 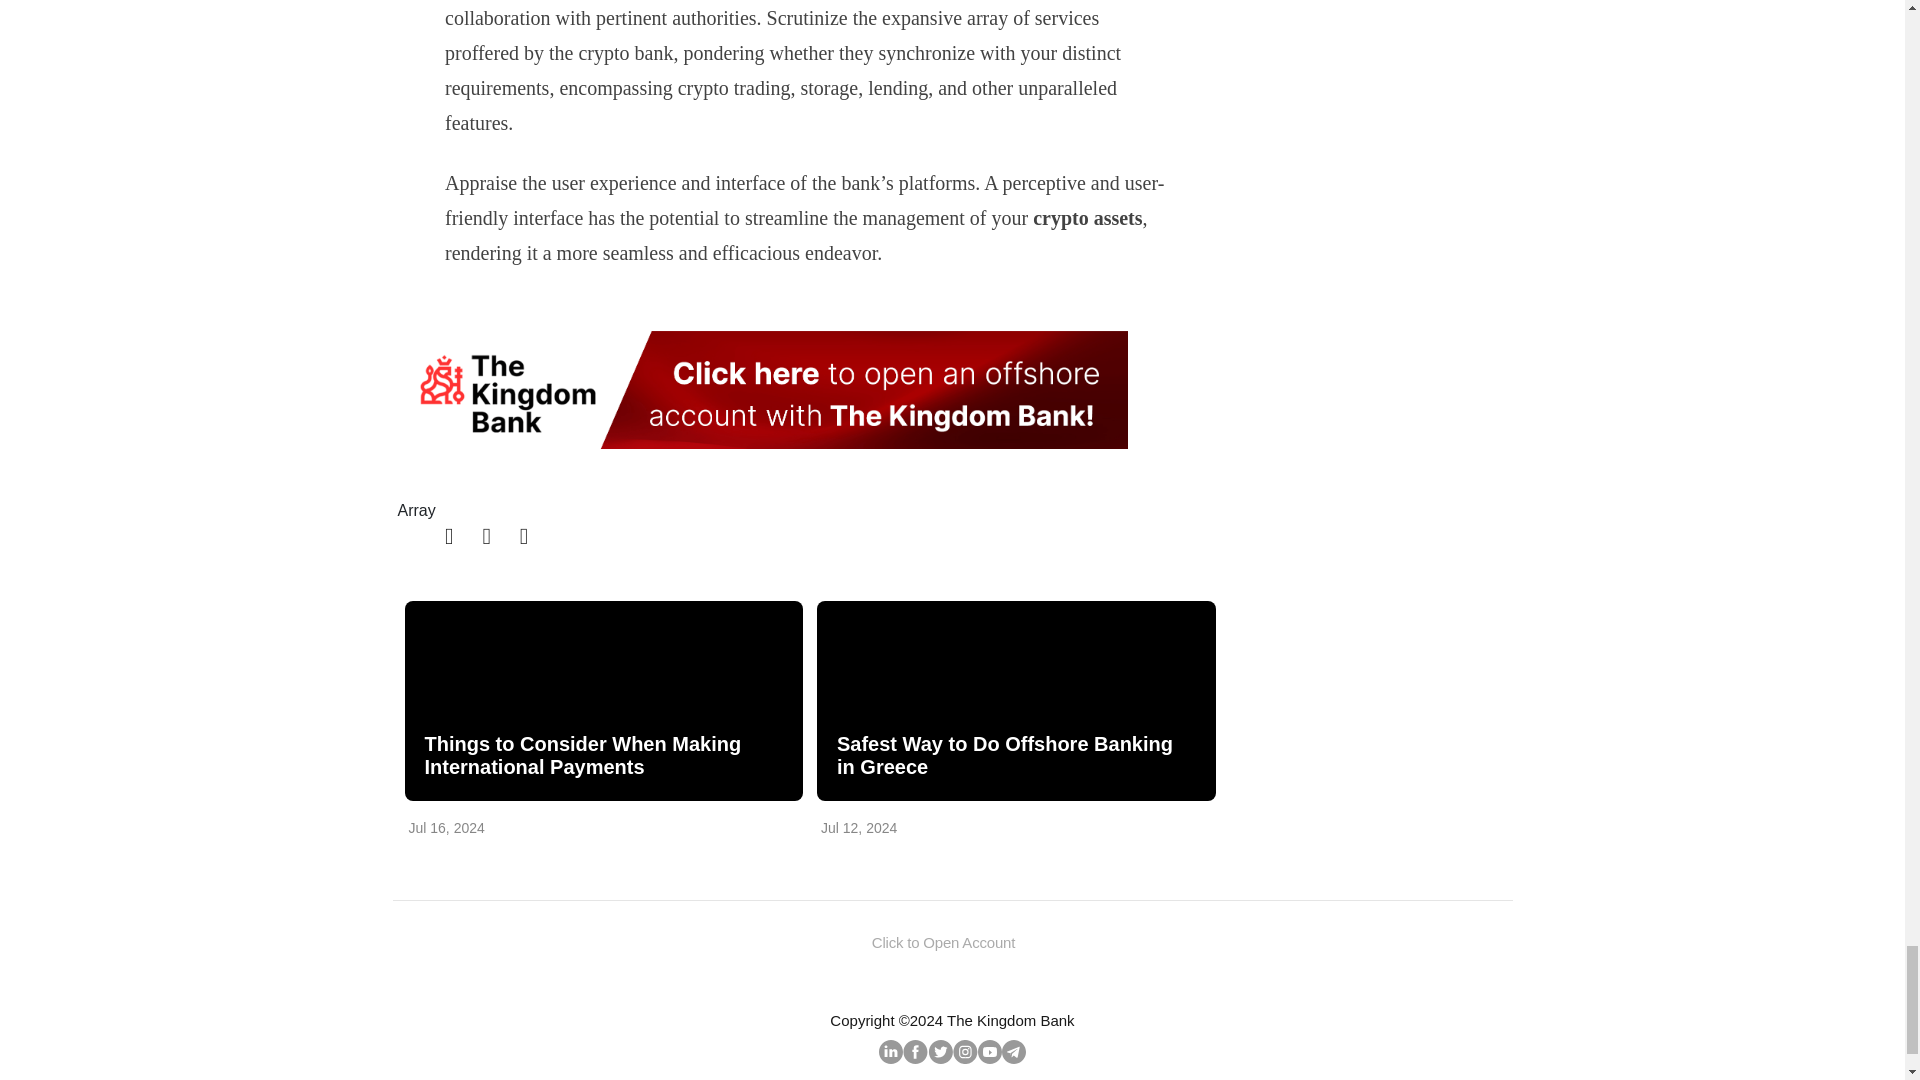 What do you see at coordinates (1014, 756) in the screenshot?
I see `Safest Way to Do Offshore Banking in Greece` at bounding box center [1014, 756].